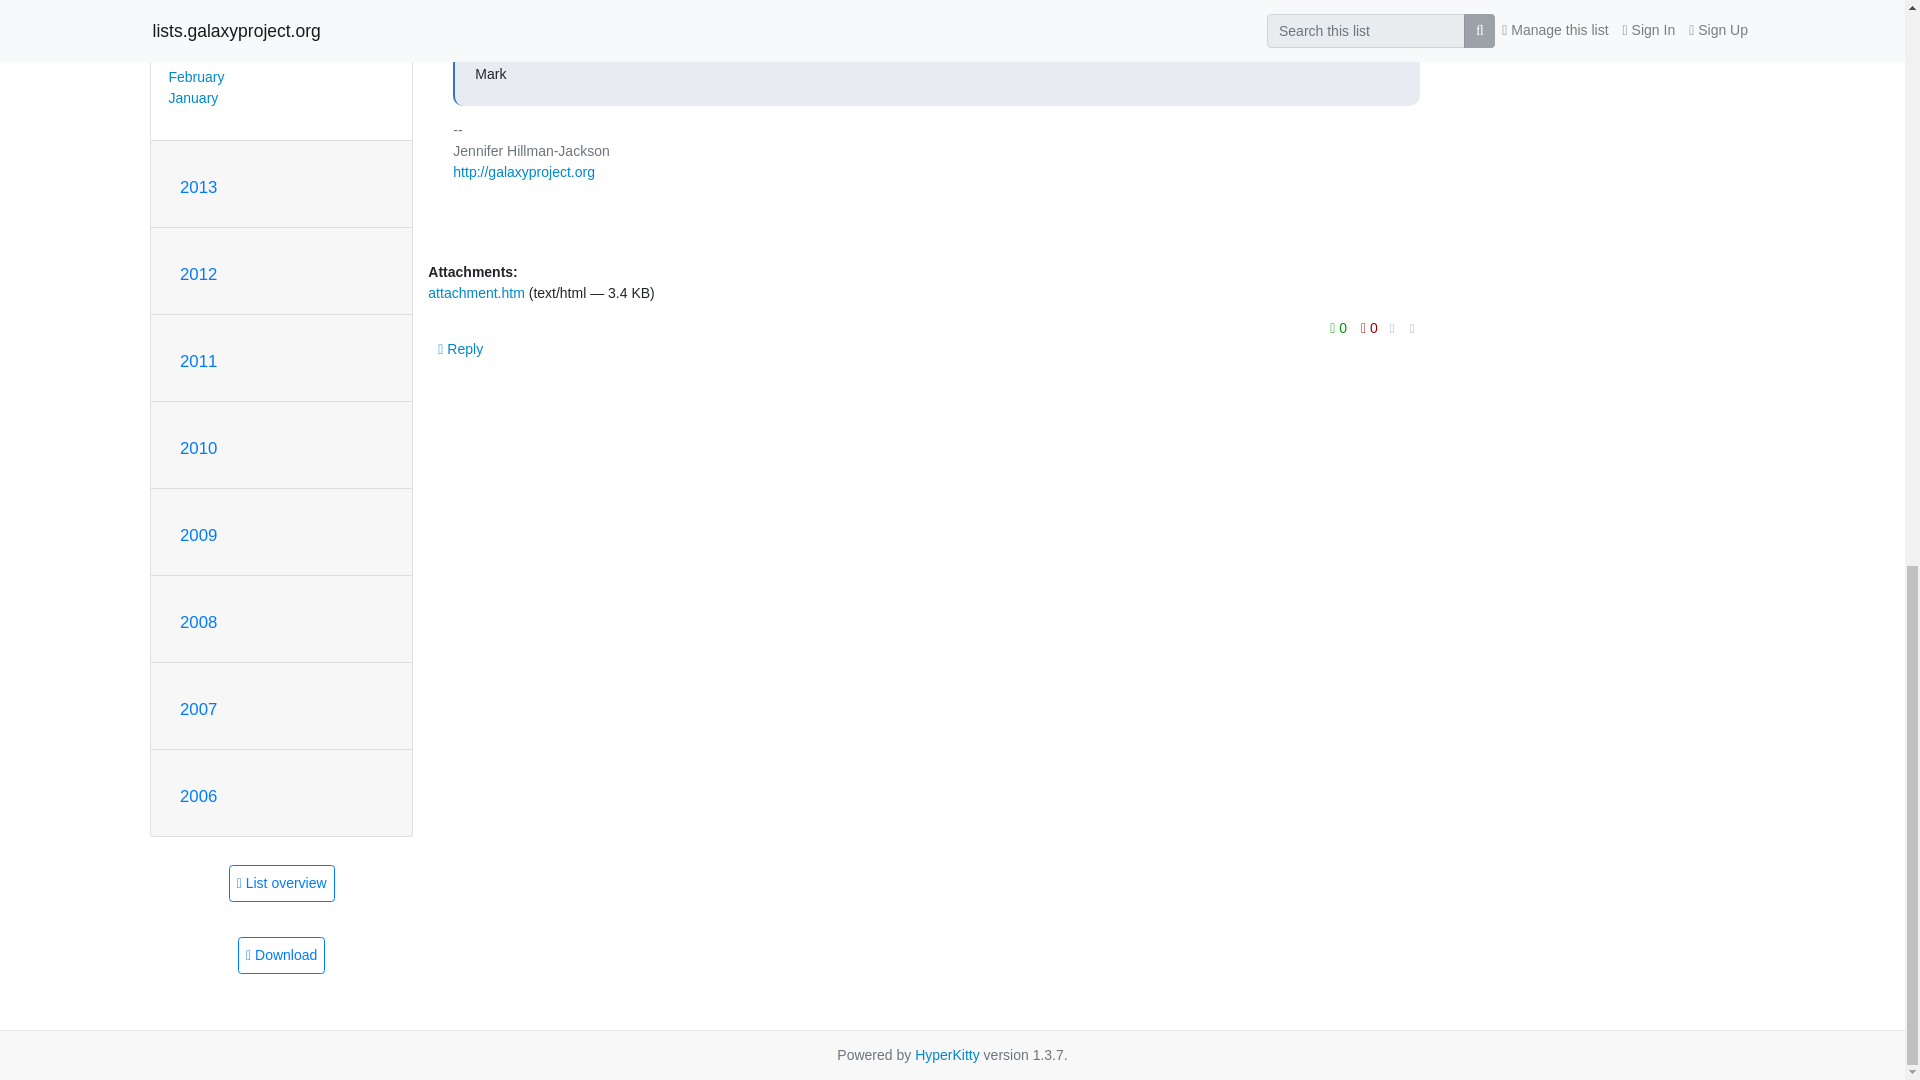 This screenshot has height=1080, width=1920. Describe the element at coordinates (1368, 328) in the screenshot. I see `You must be logged-in to vote.` at that location.